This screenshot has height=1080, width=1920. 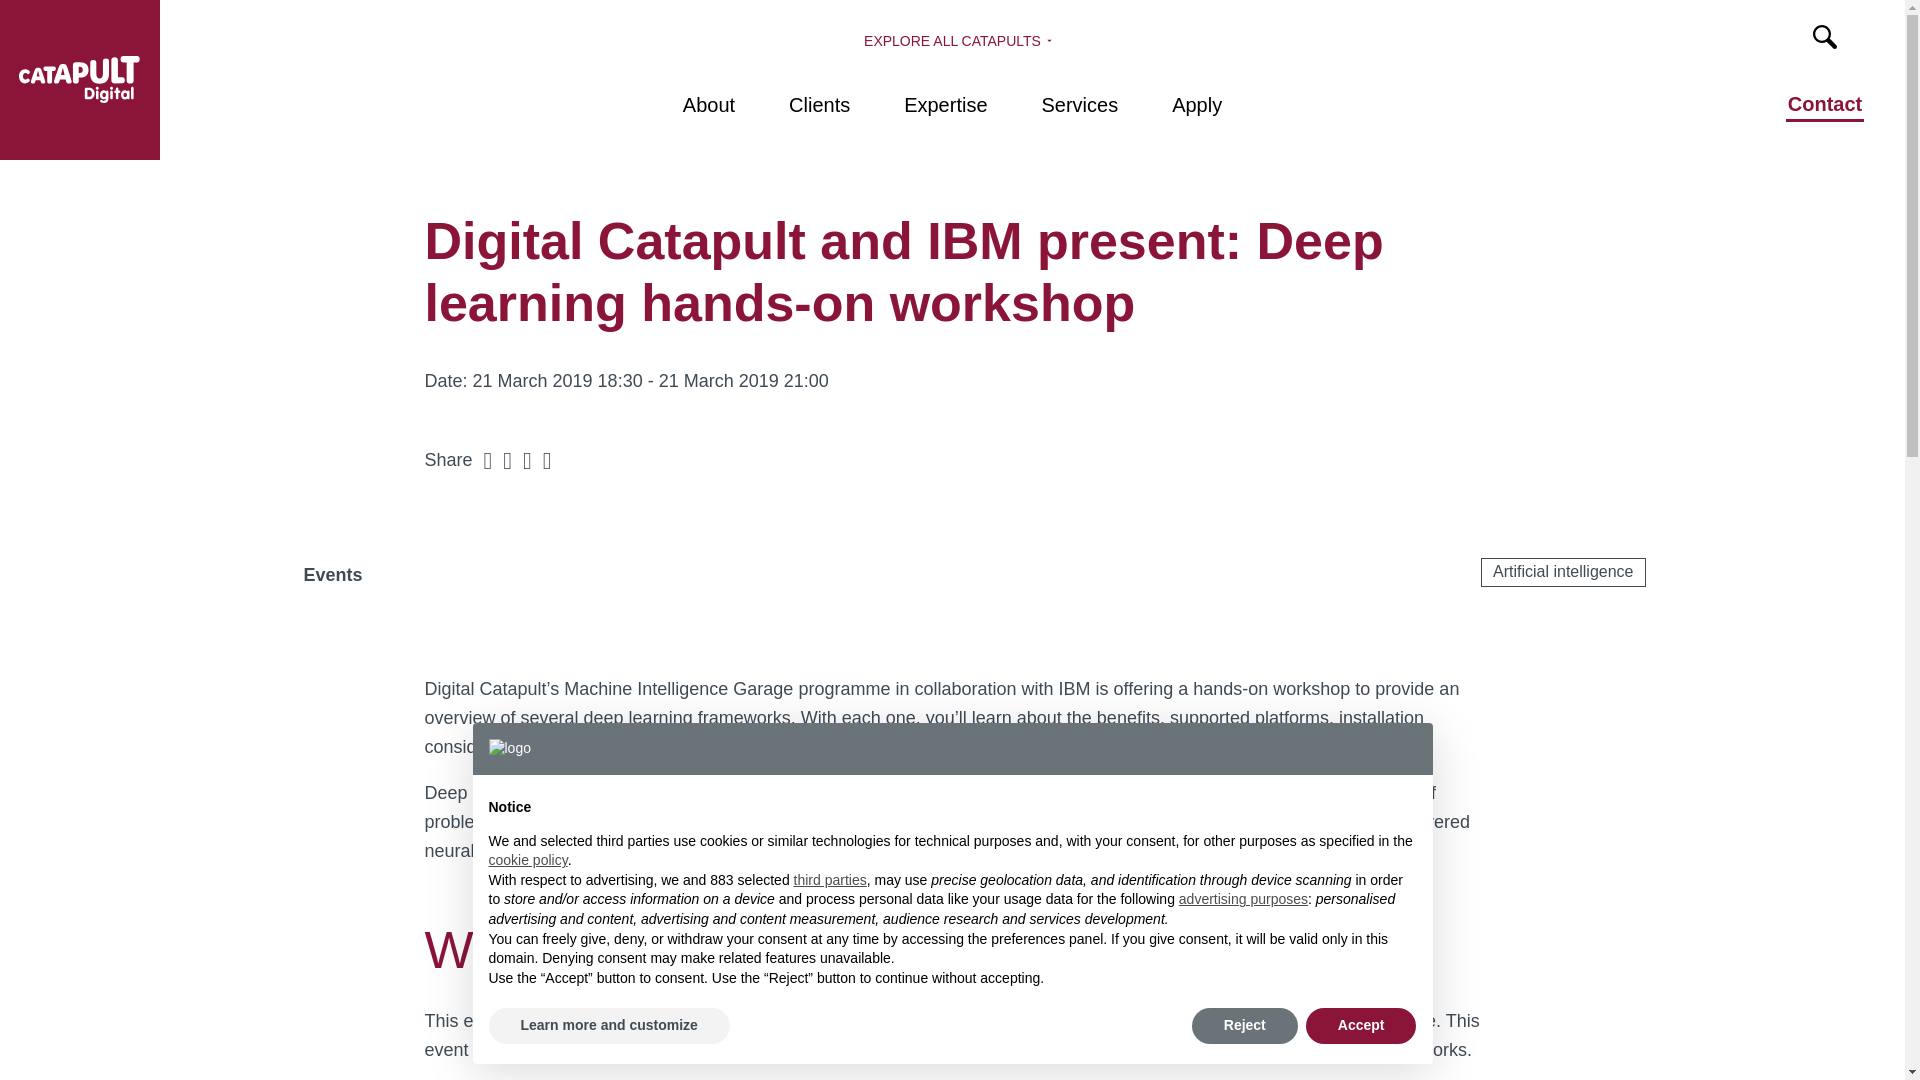 I want to click on EXPLORE ALL CATAPULTS, so click(x=952, y=40).